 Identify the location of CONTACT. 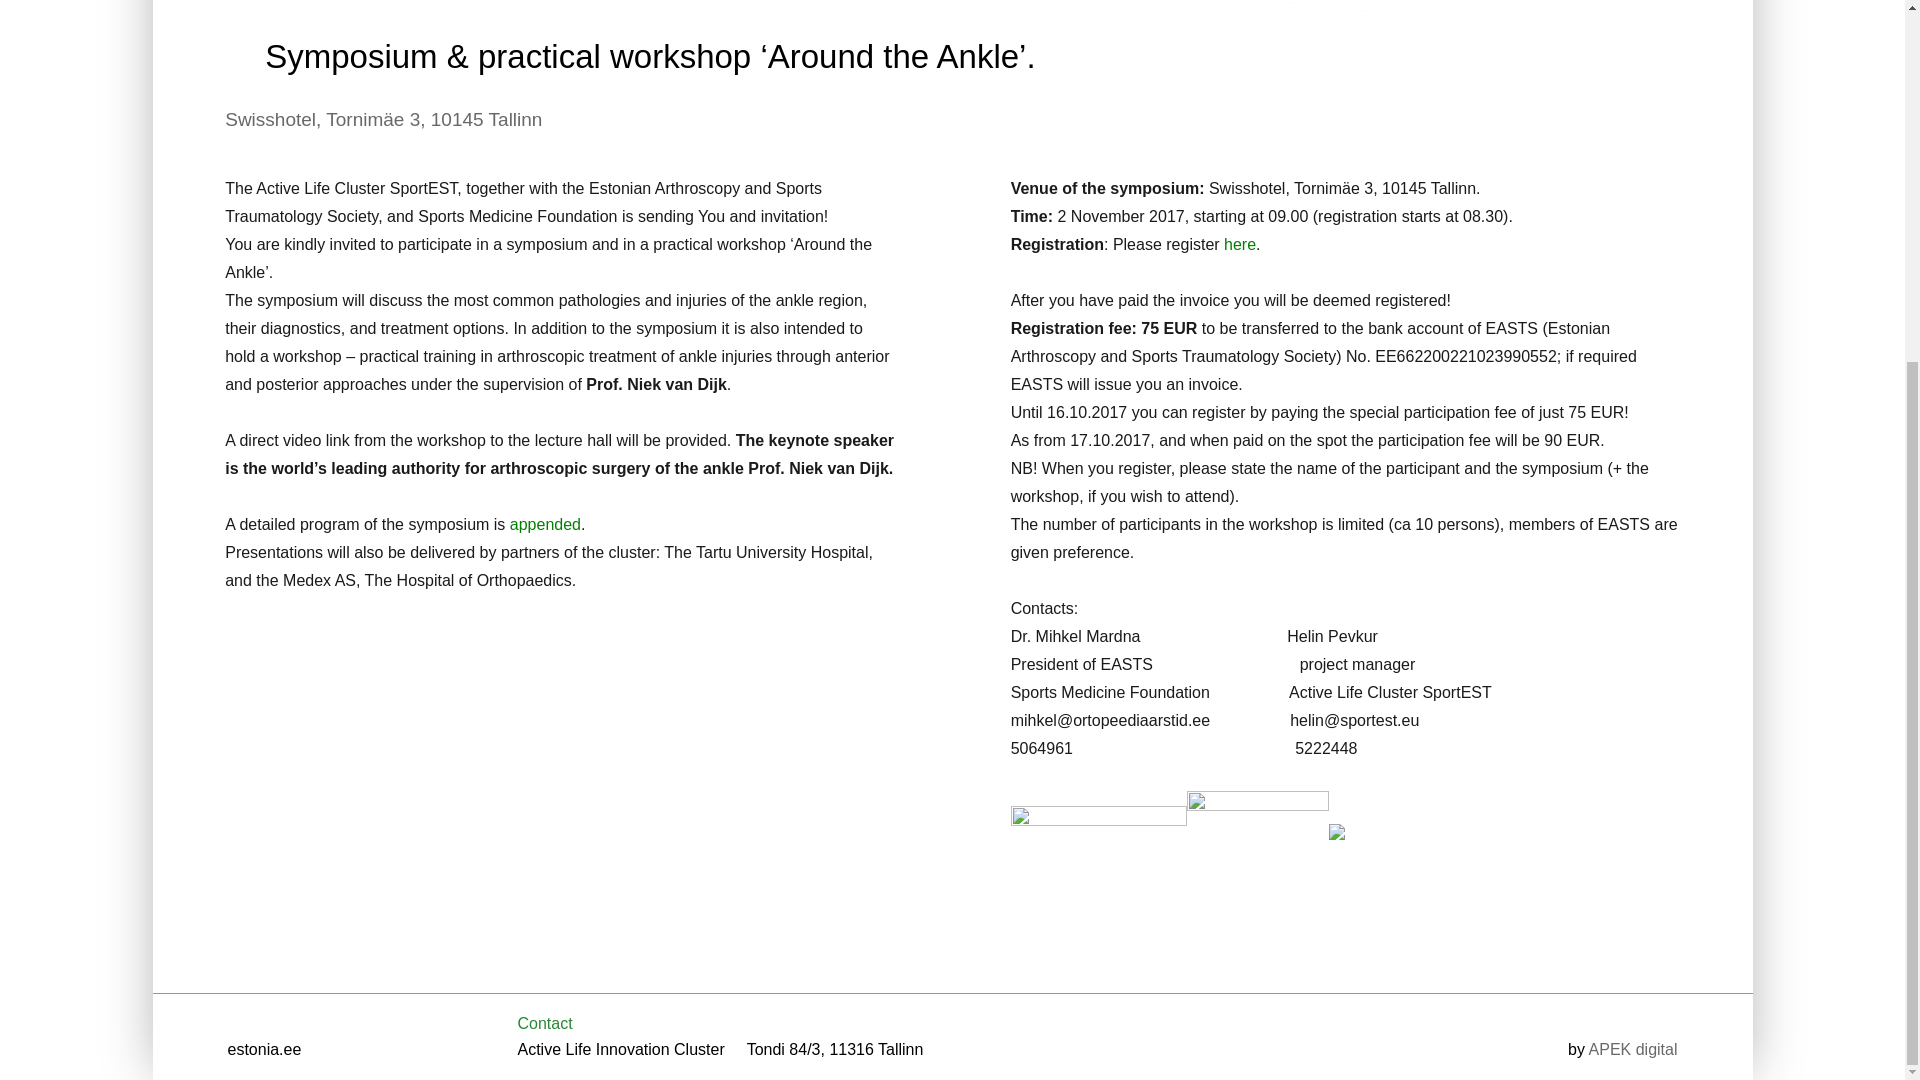
(1282, 12).